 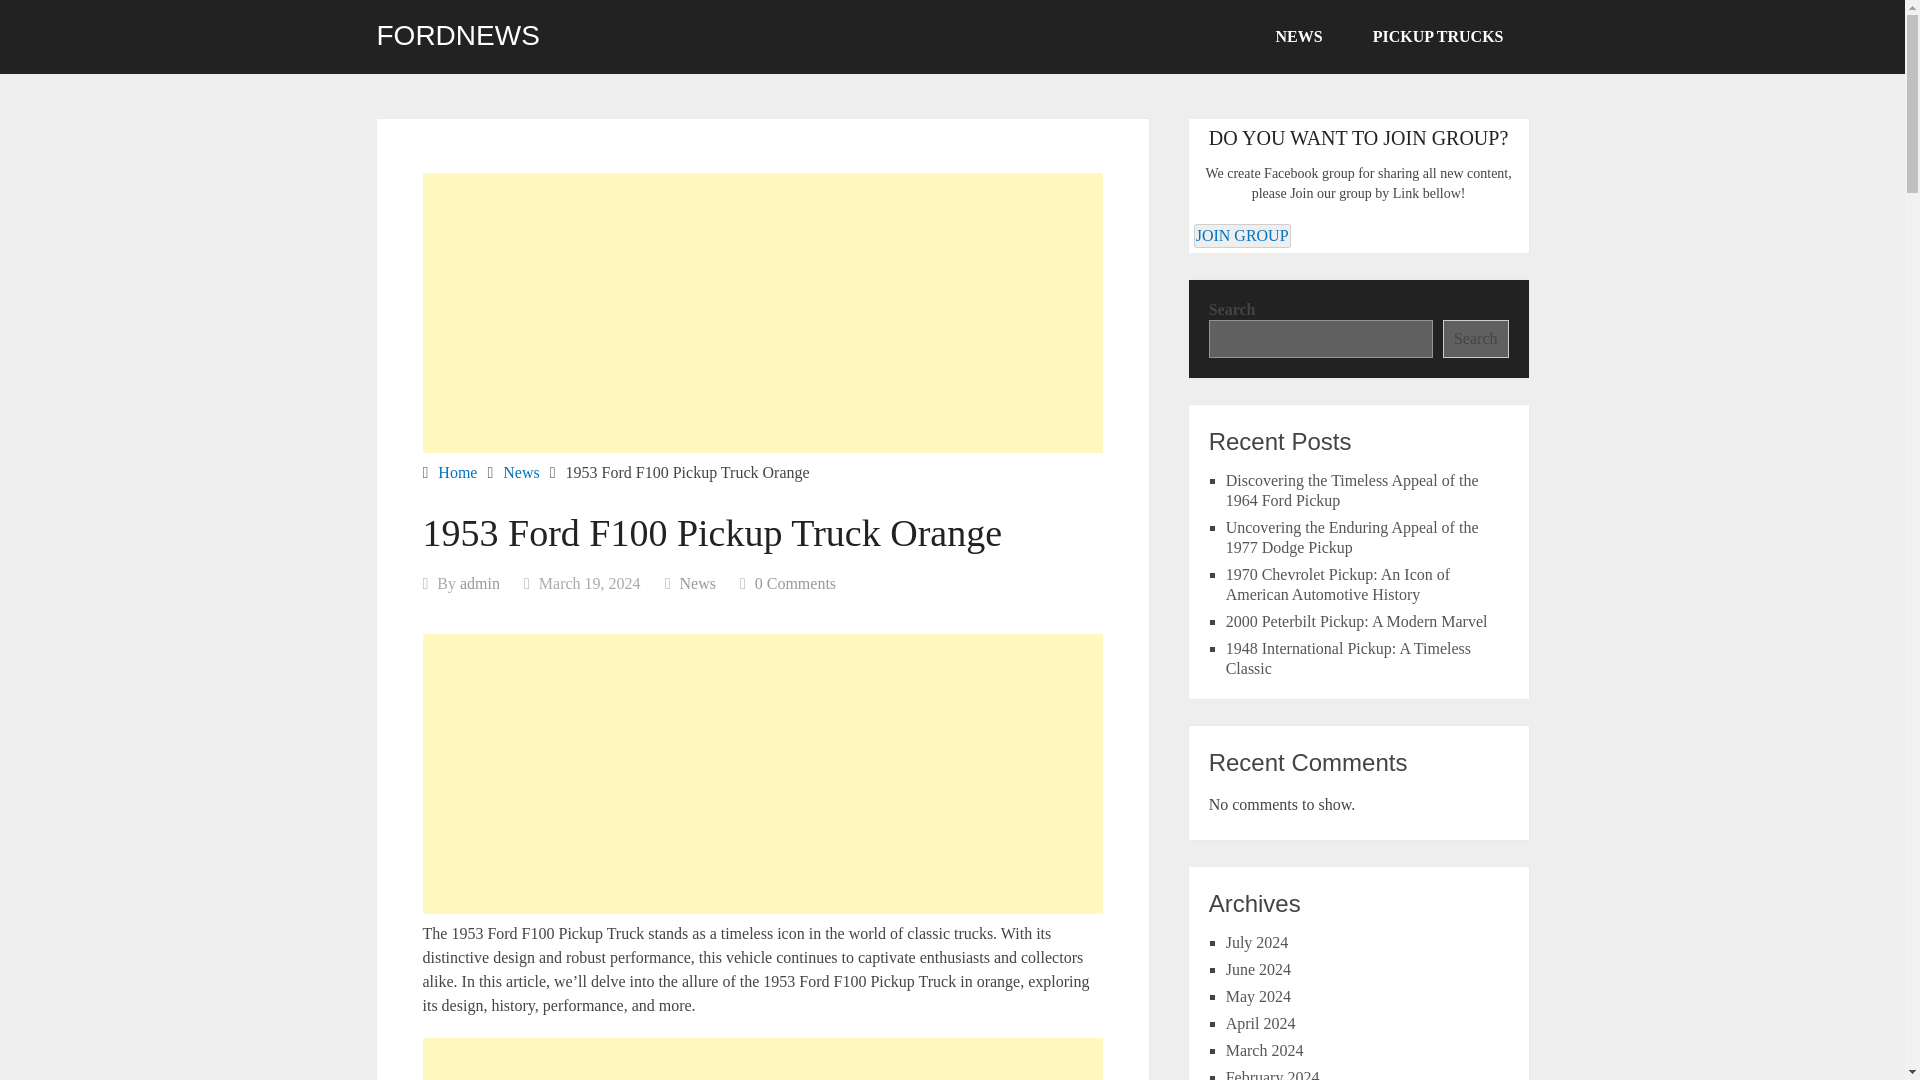 I want to click on May 2024, so click(x=1258, y=996).